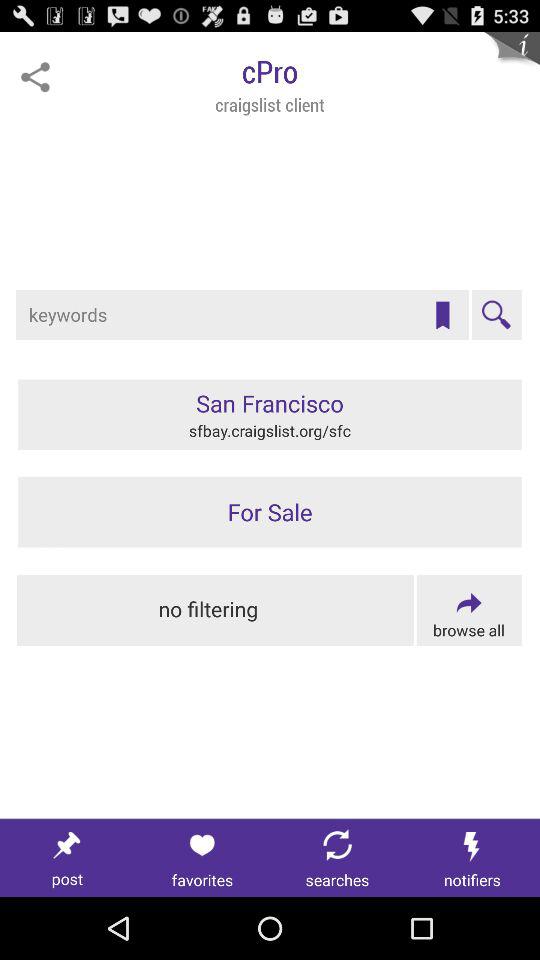 The width and height of the screenshot is (540, 960). What do you see at coordinates (68, 858) in the screenshot?
I see `go to posts` at bounding box center [68, 858].